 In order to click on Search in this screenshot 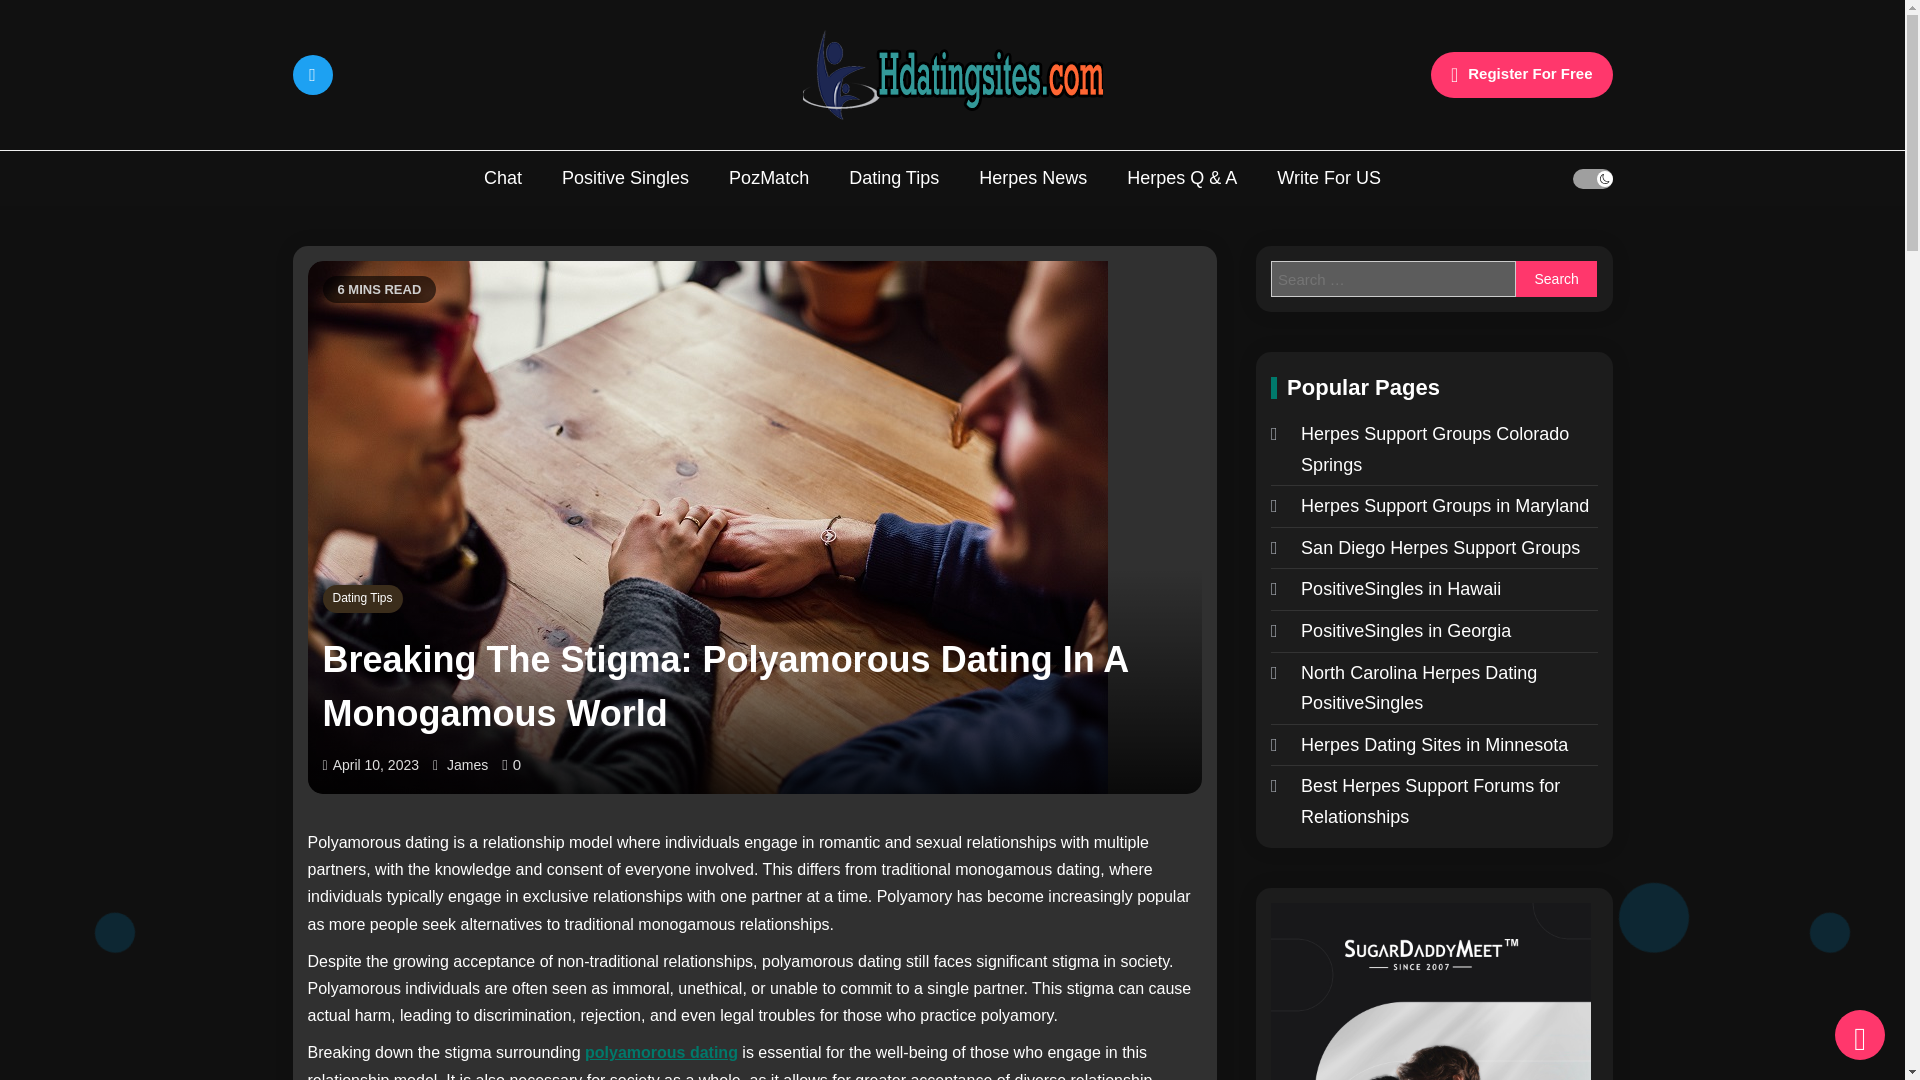, I will do `click(1556, 279)`.